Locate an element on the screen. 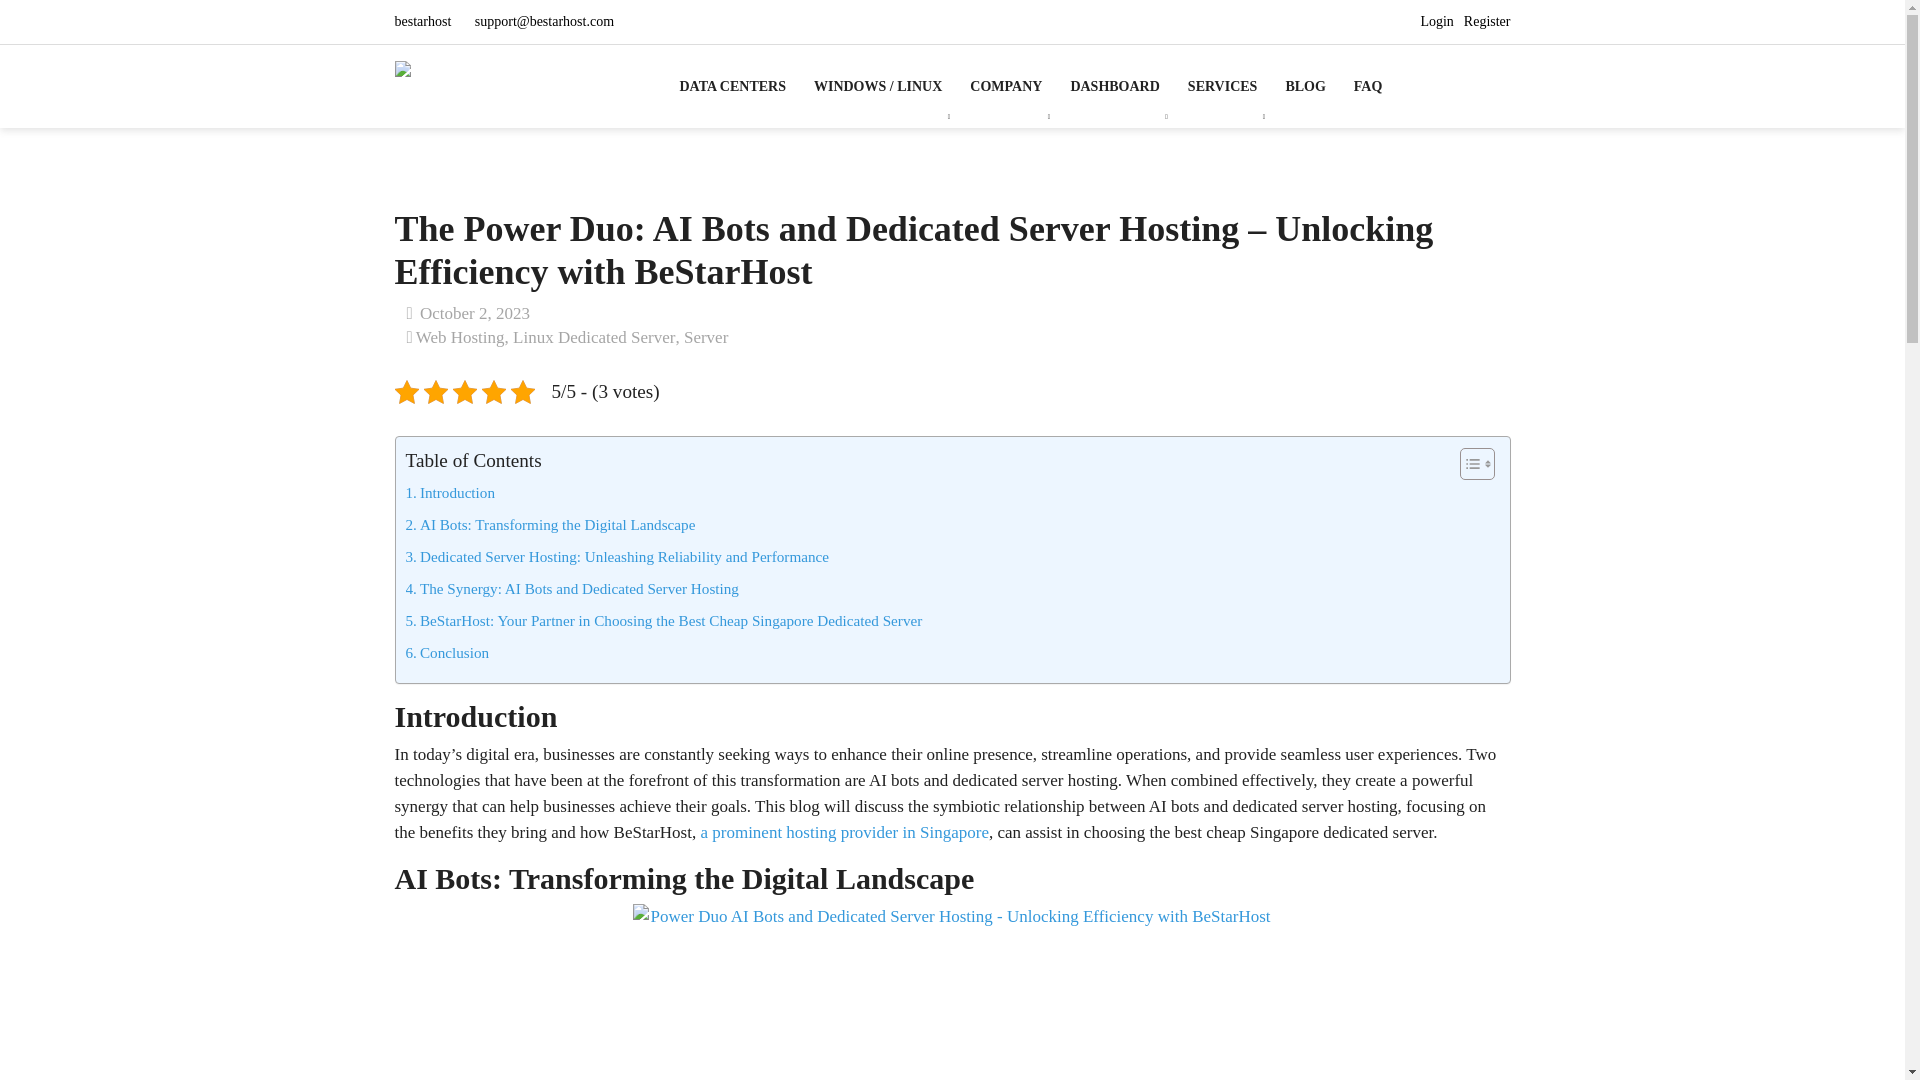 The image size is (1920, 1080). The Synergy: AI Bots and Dedicated Server Hosting is located at coordinates (572, 588).